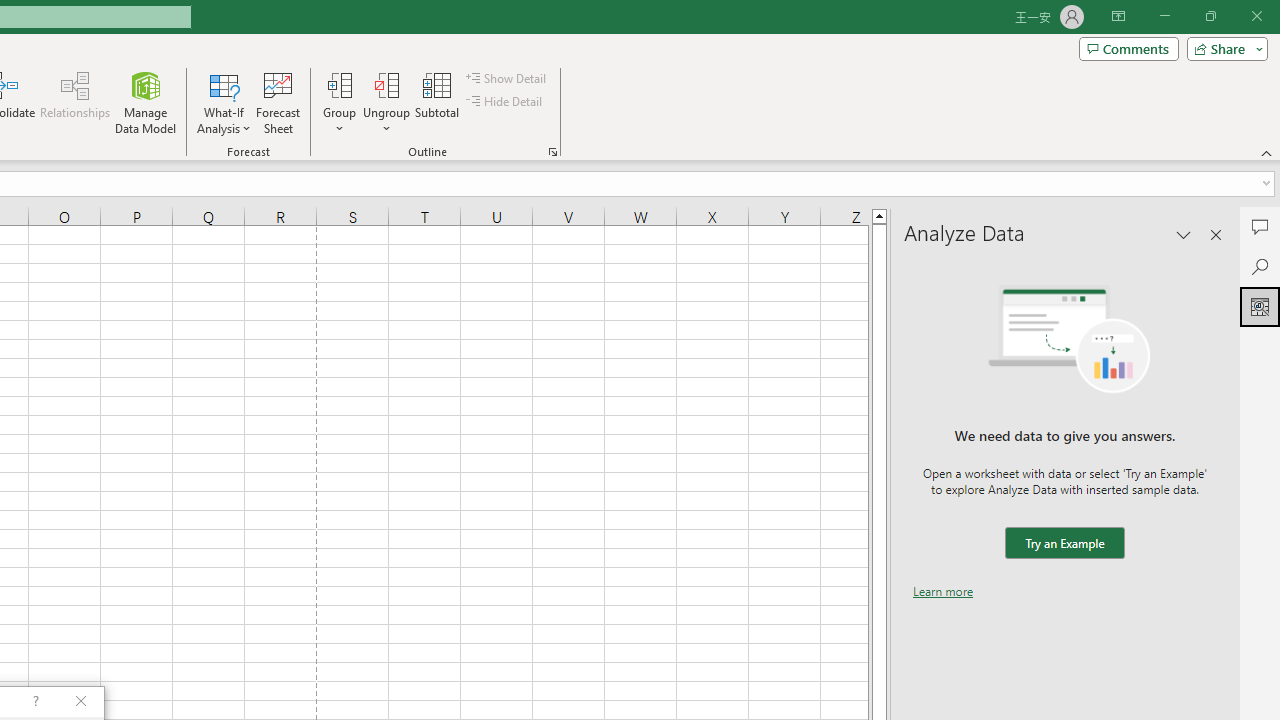  I want to click on Show Detail, so click(507, 78).